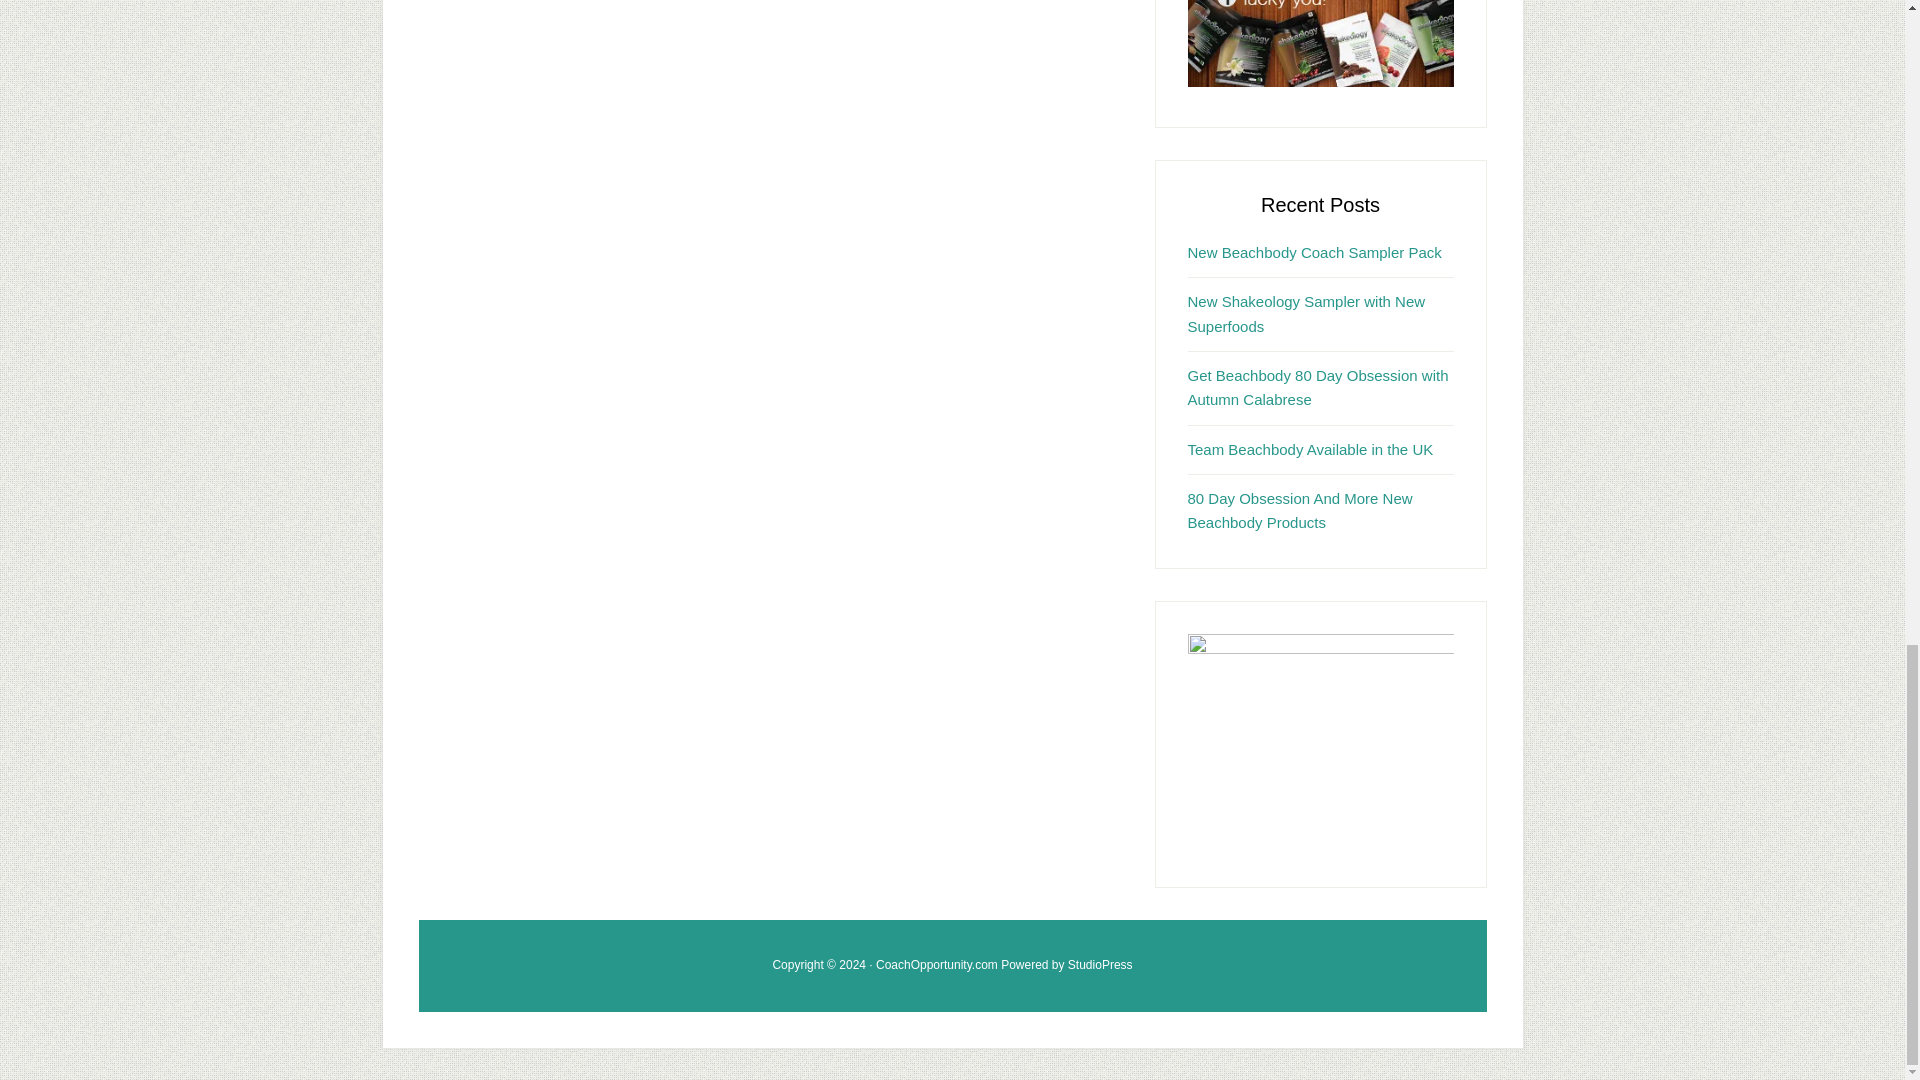 Image resolution: width=1920 pixels, height=1080 pixels. What do you see at coordinates (1311, 448) in the screenshot?
I see `Team Beachbody Available in the UK` at bounding box center [1311, 448].